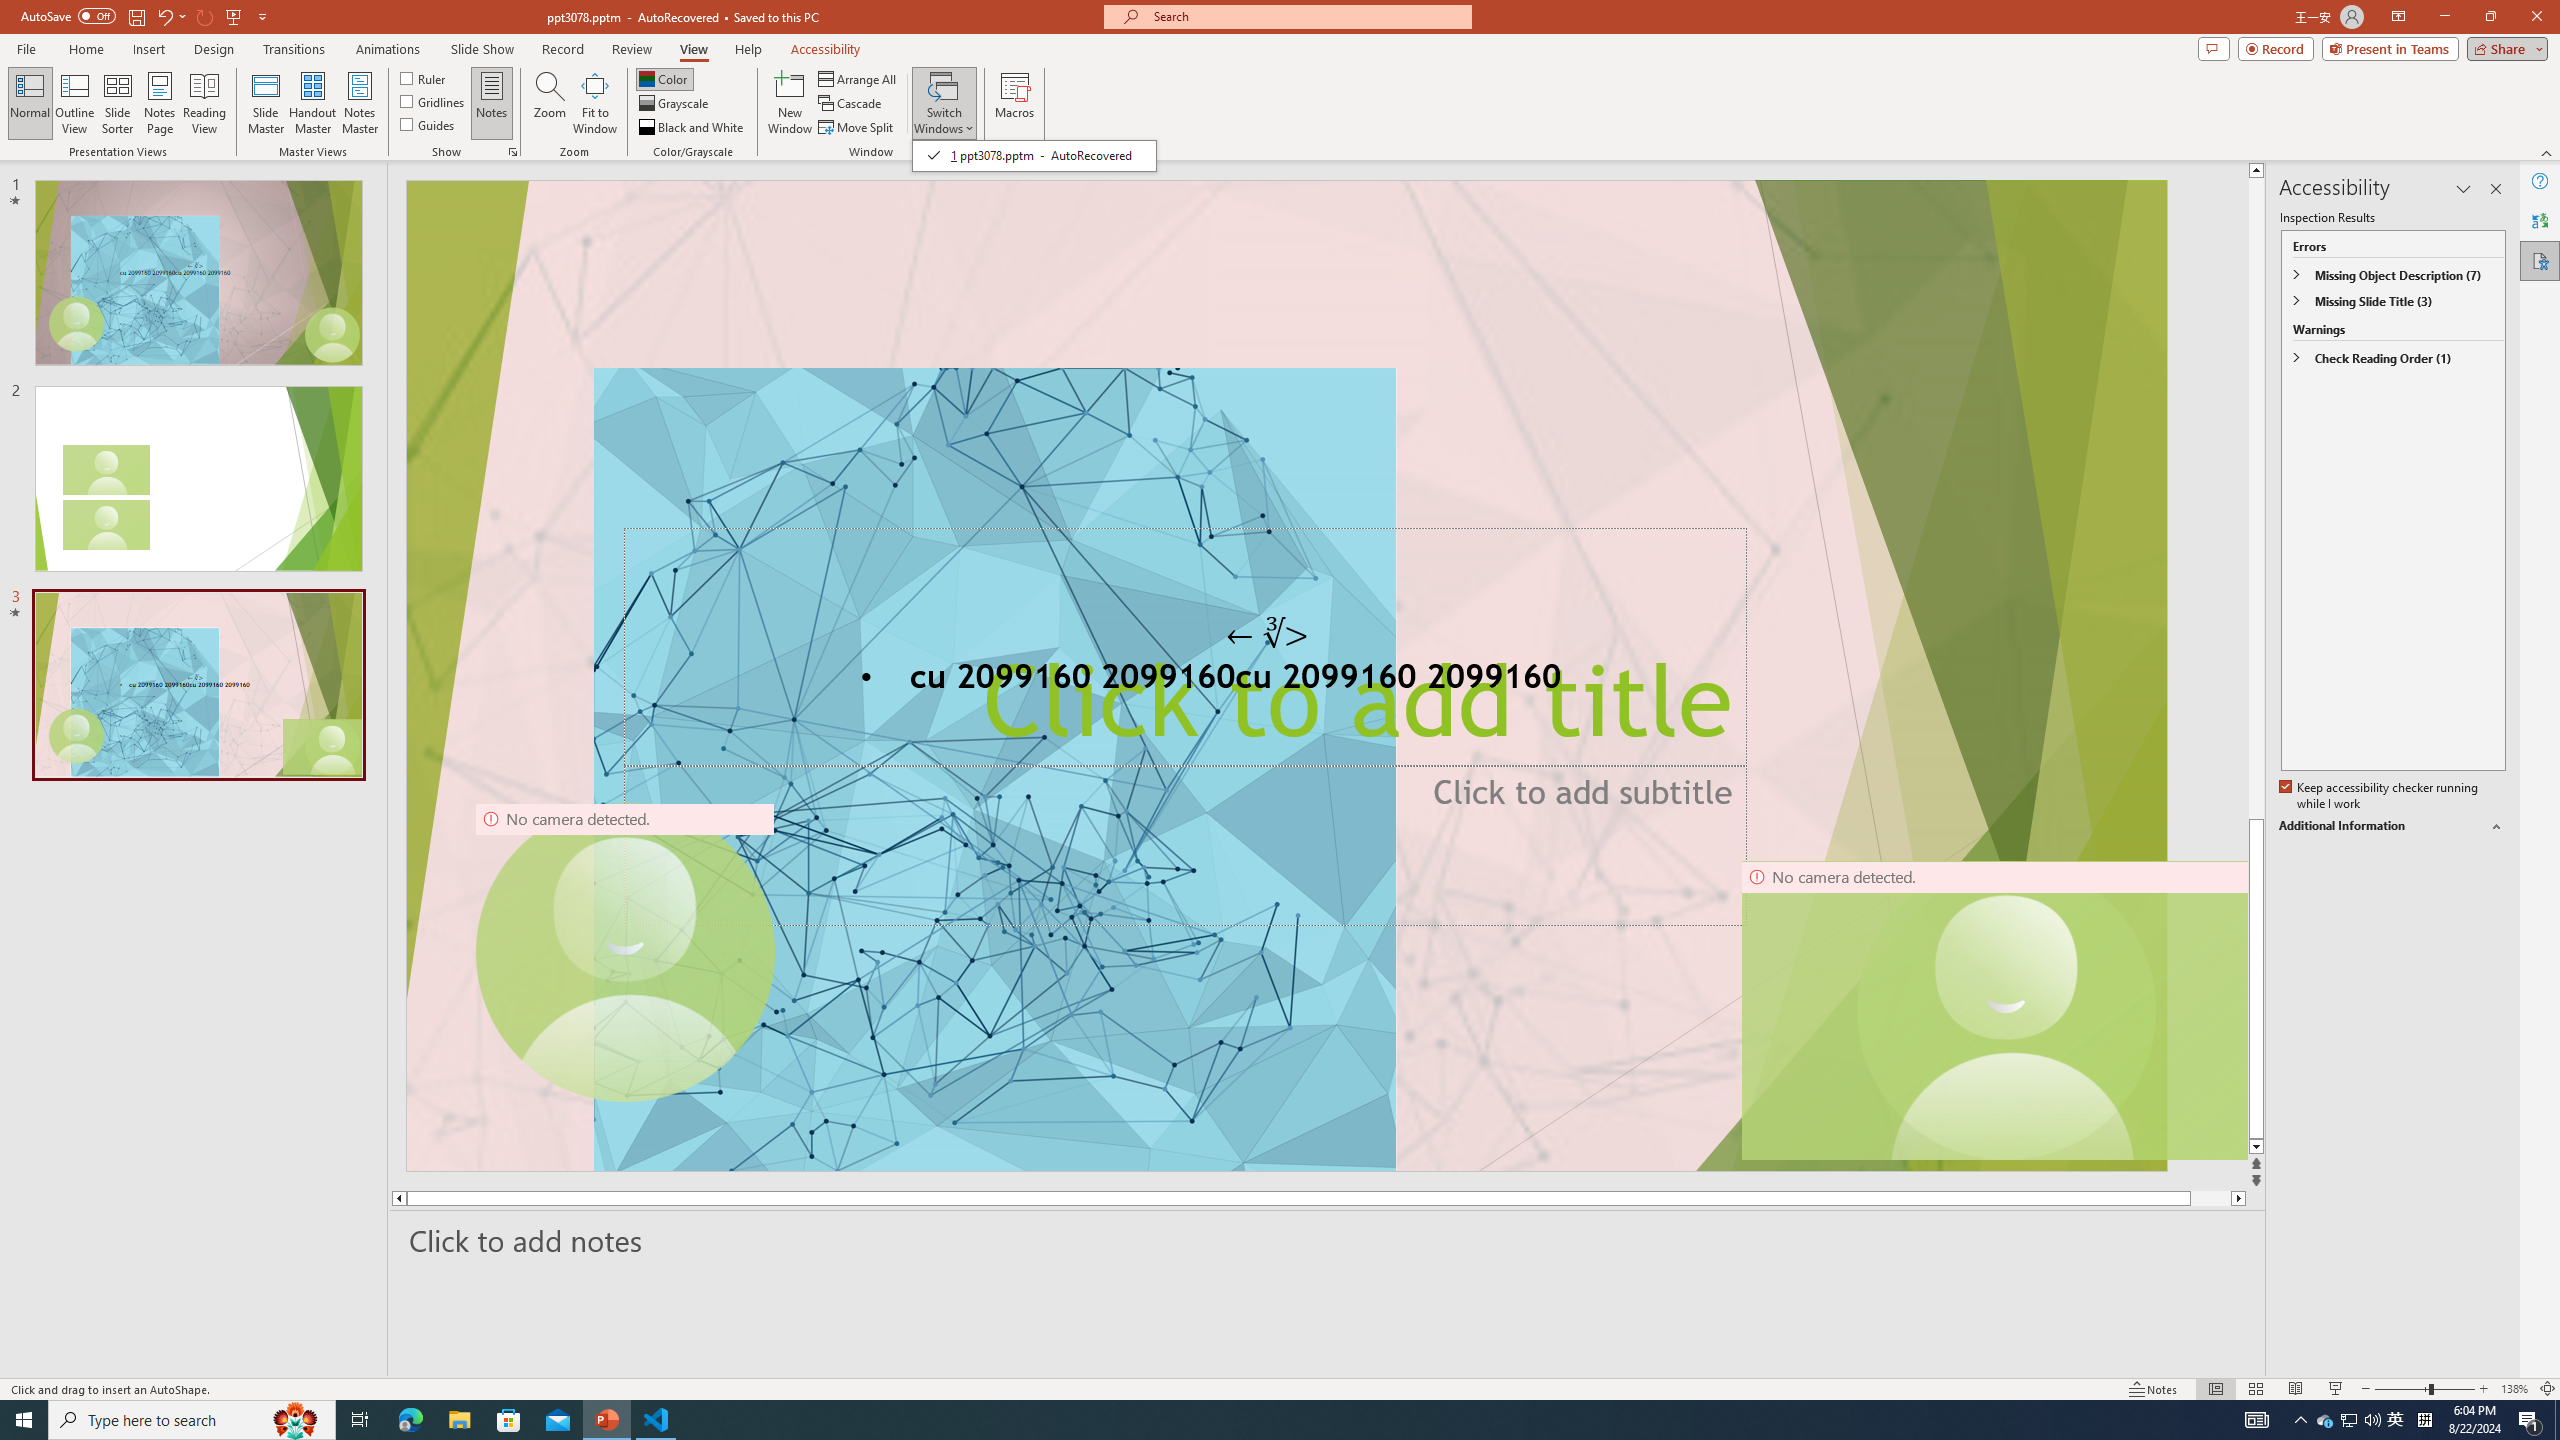  I want to click on Grid Settings..., so click(513, 152).